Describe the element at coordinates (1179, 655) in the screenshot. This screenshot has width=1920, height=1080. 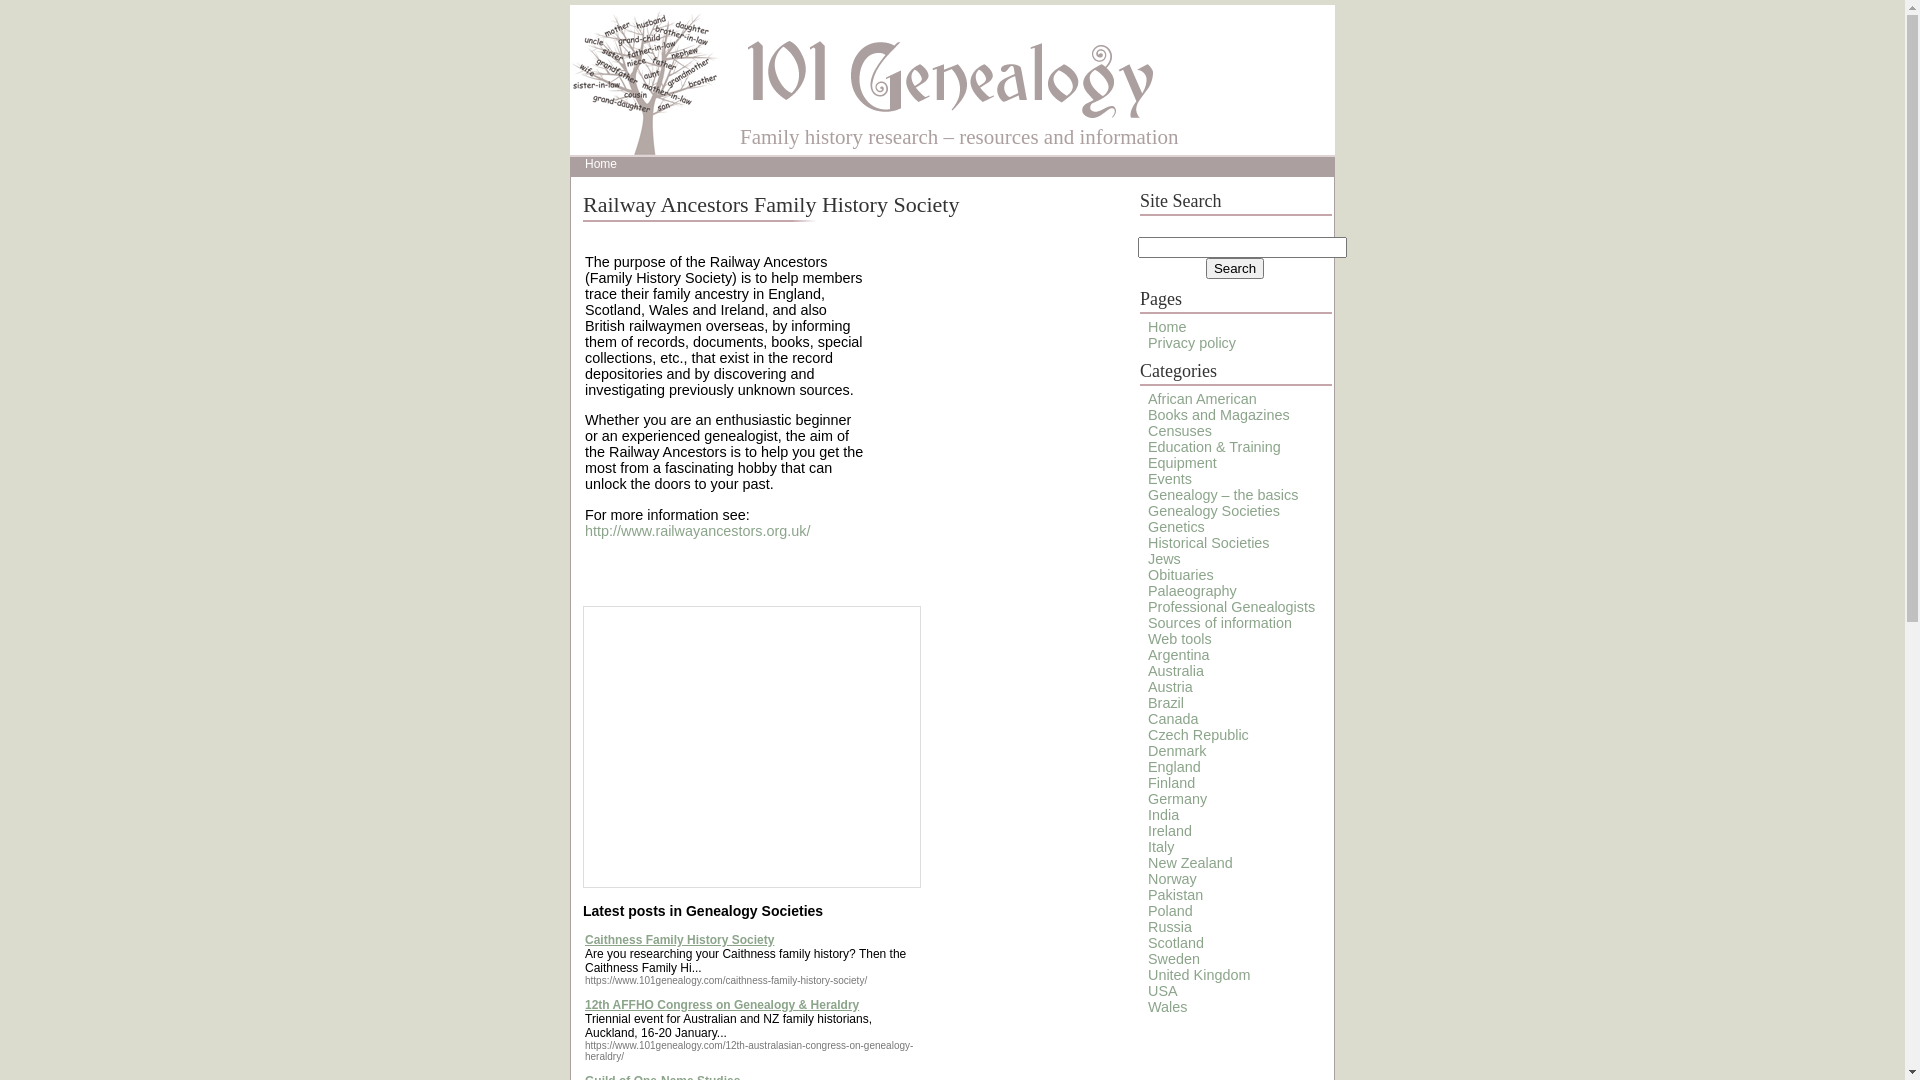
I see `Argentina` at that location.